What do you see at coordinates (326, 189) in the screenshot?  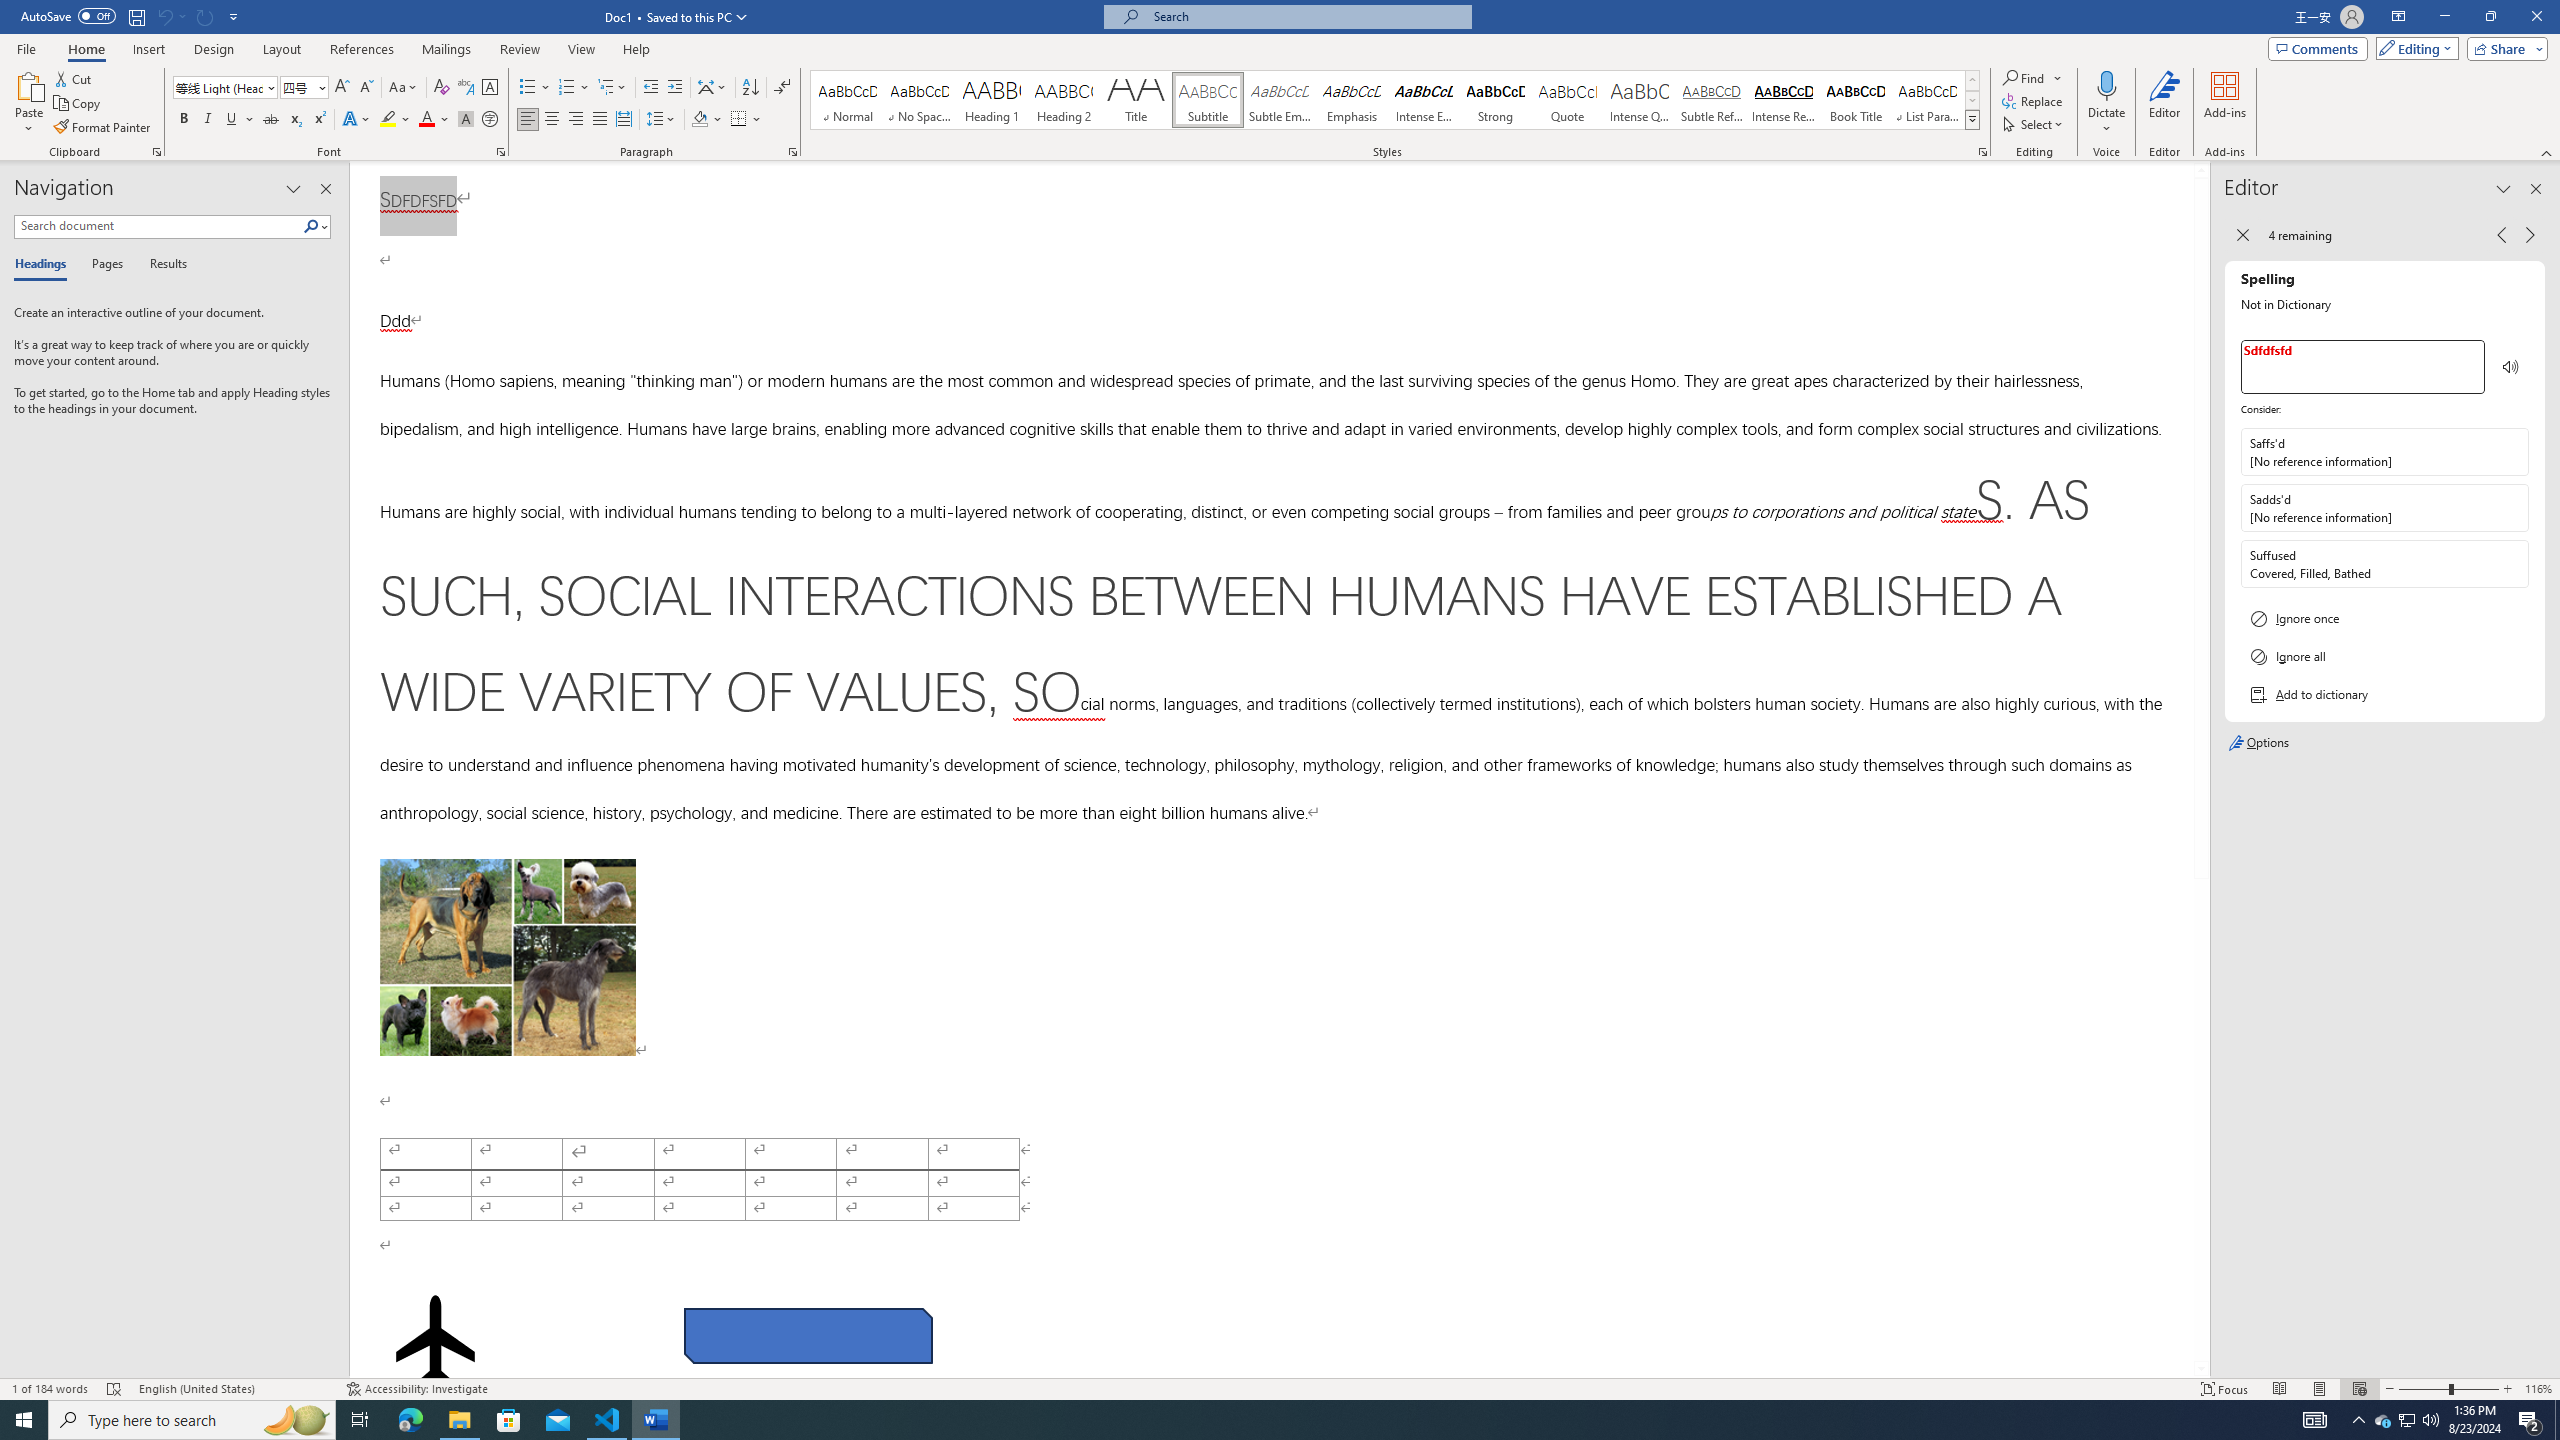 I see `Close pane` at bounding box center [326, 189].